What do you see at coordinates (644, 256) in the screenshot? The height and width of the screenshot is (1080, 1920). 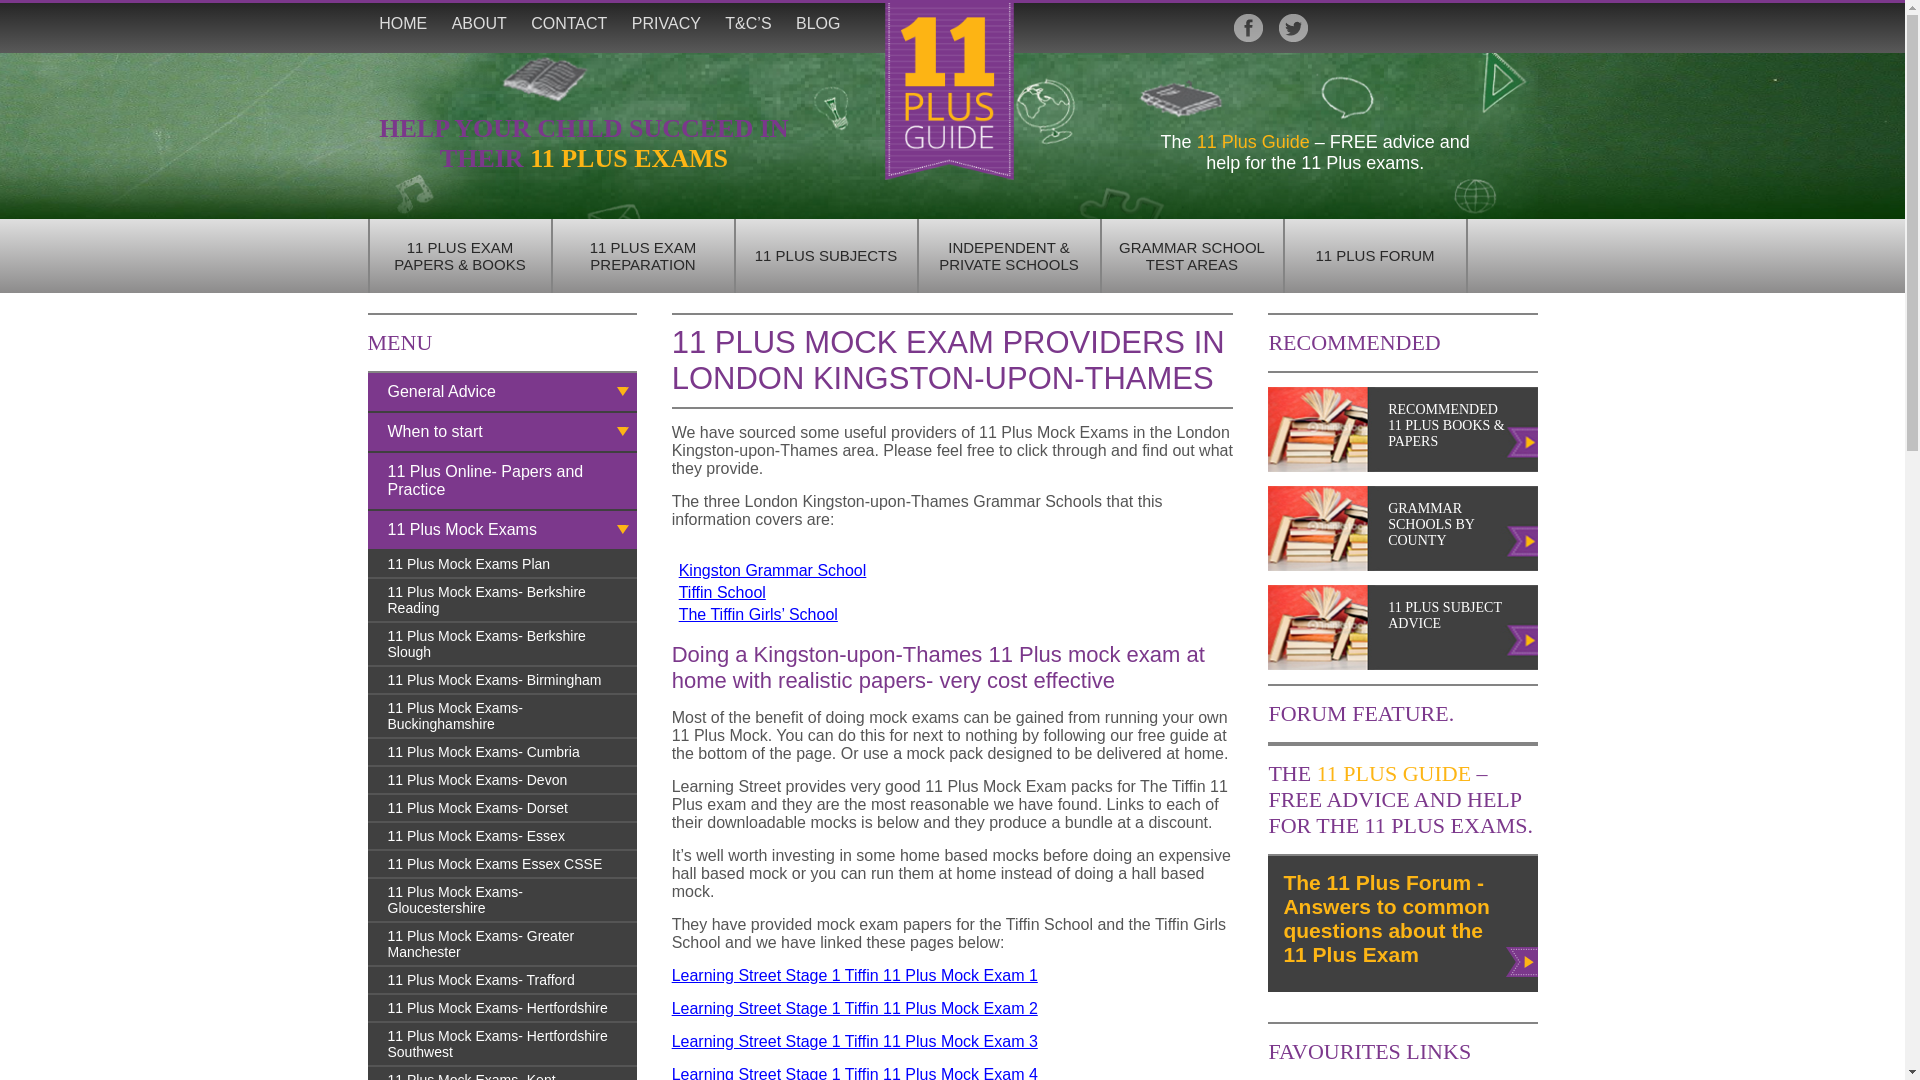 I see `11 PLUS EXAM PREPARATION` at bounding box center [644, 256].